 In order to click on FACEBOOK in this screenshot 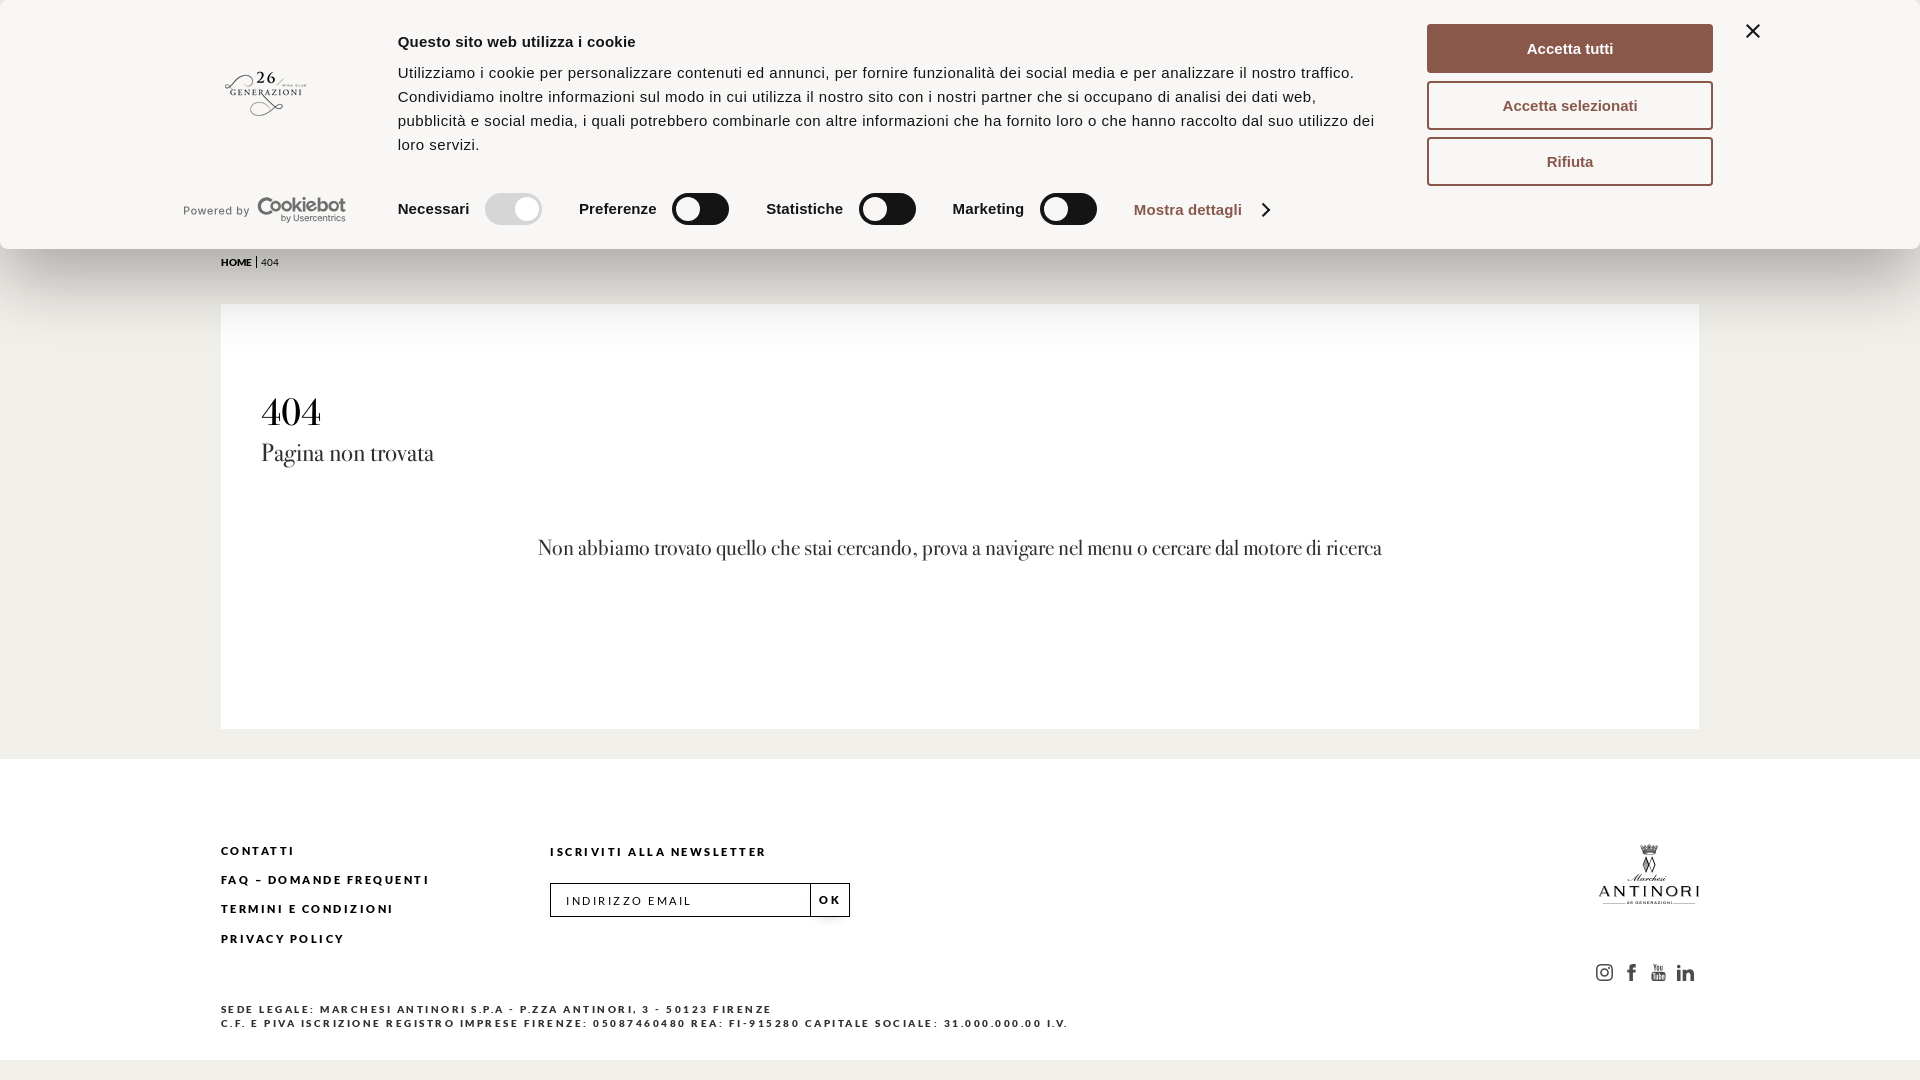, I will do `click(1632, 972)`.